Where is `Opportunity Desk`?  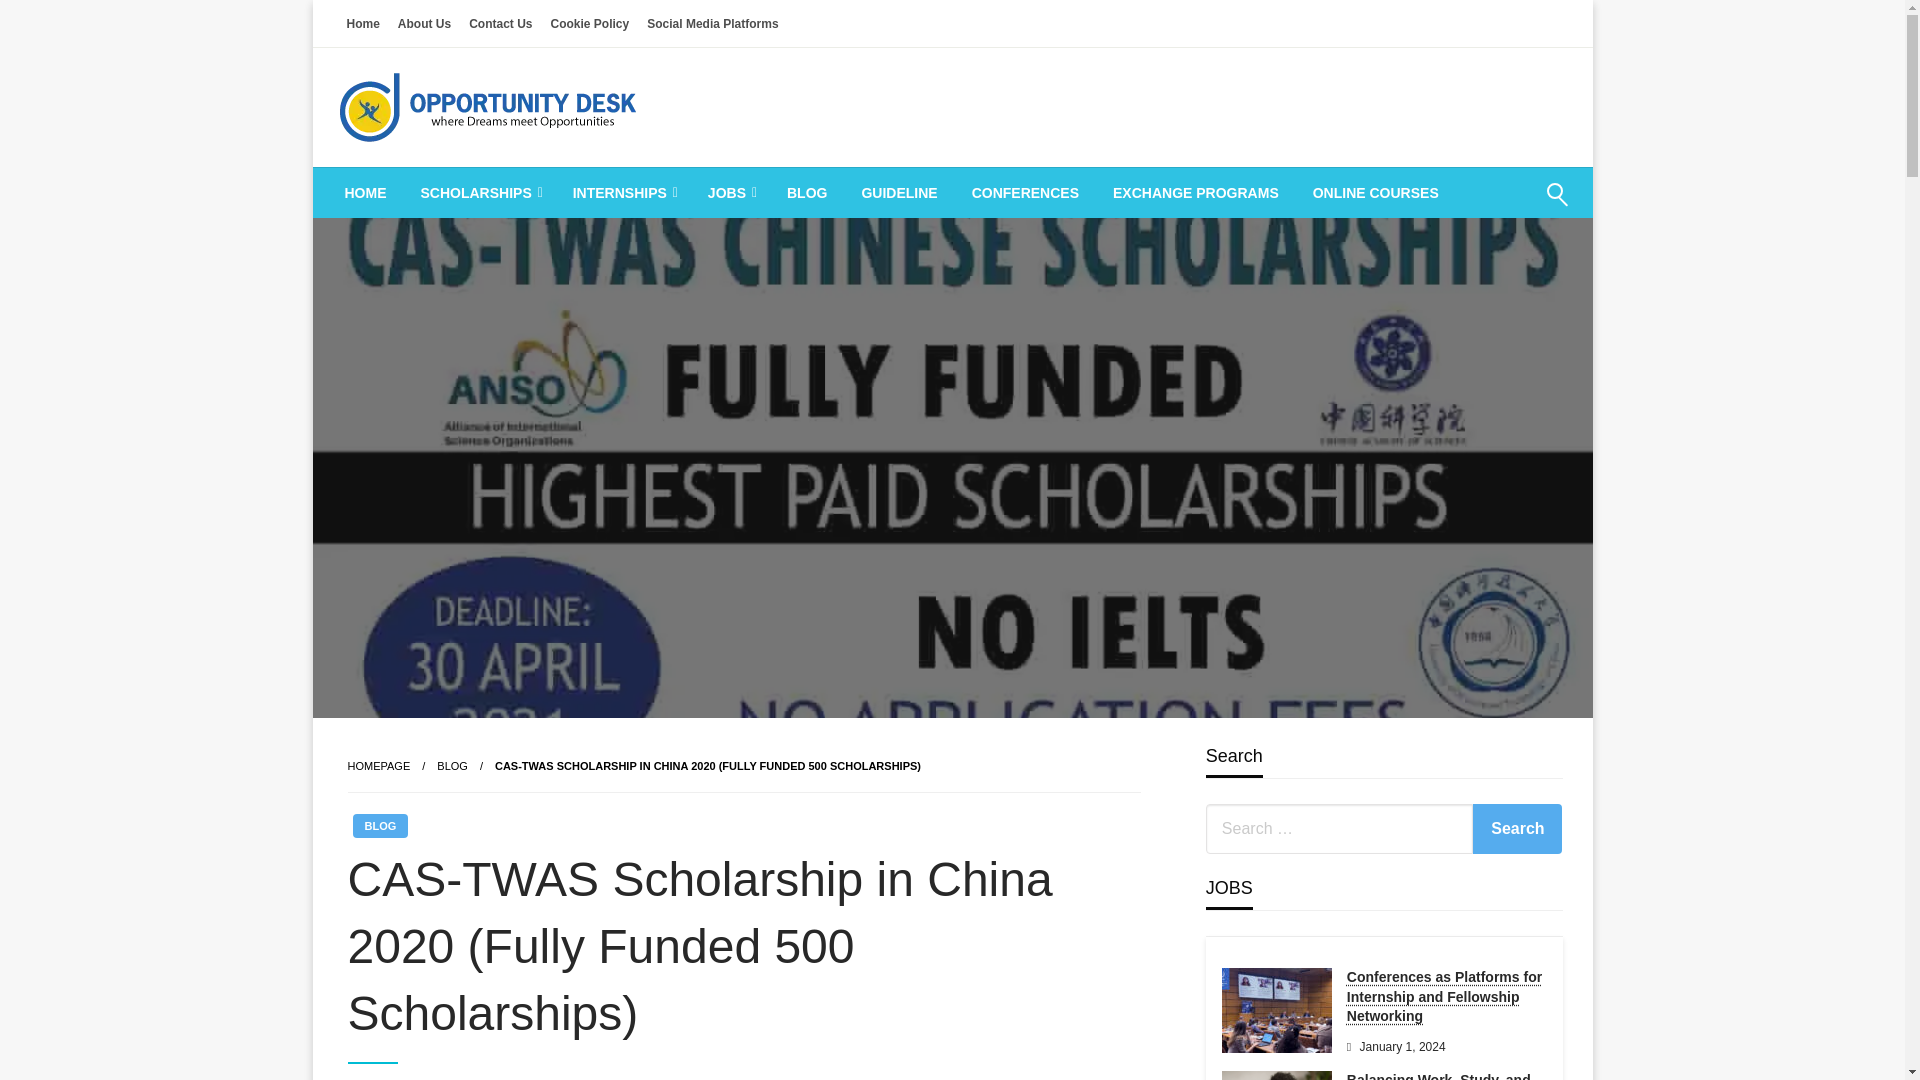
Opportunity Desk is located at coordinates (492, 192).